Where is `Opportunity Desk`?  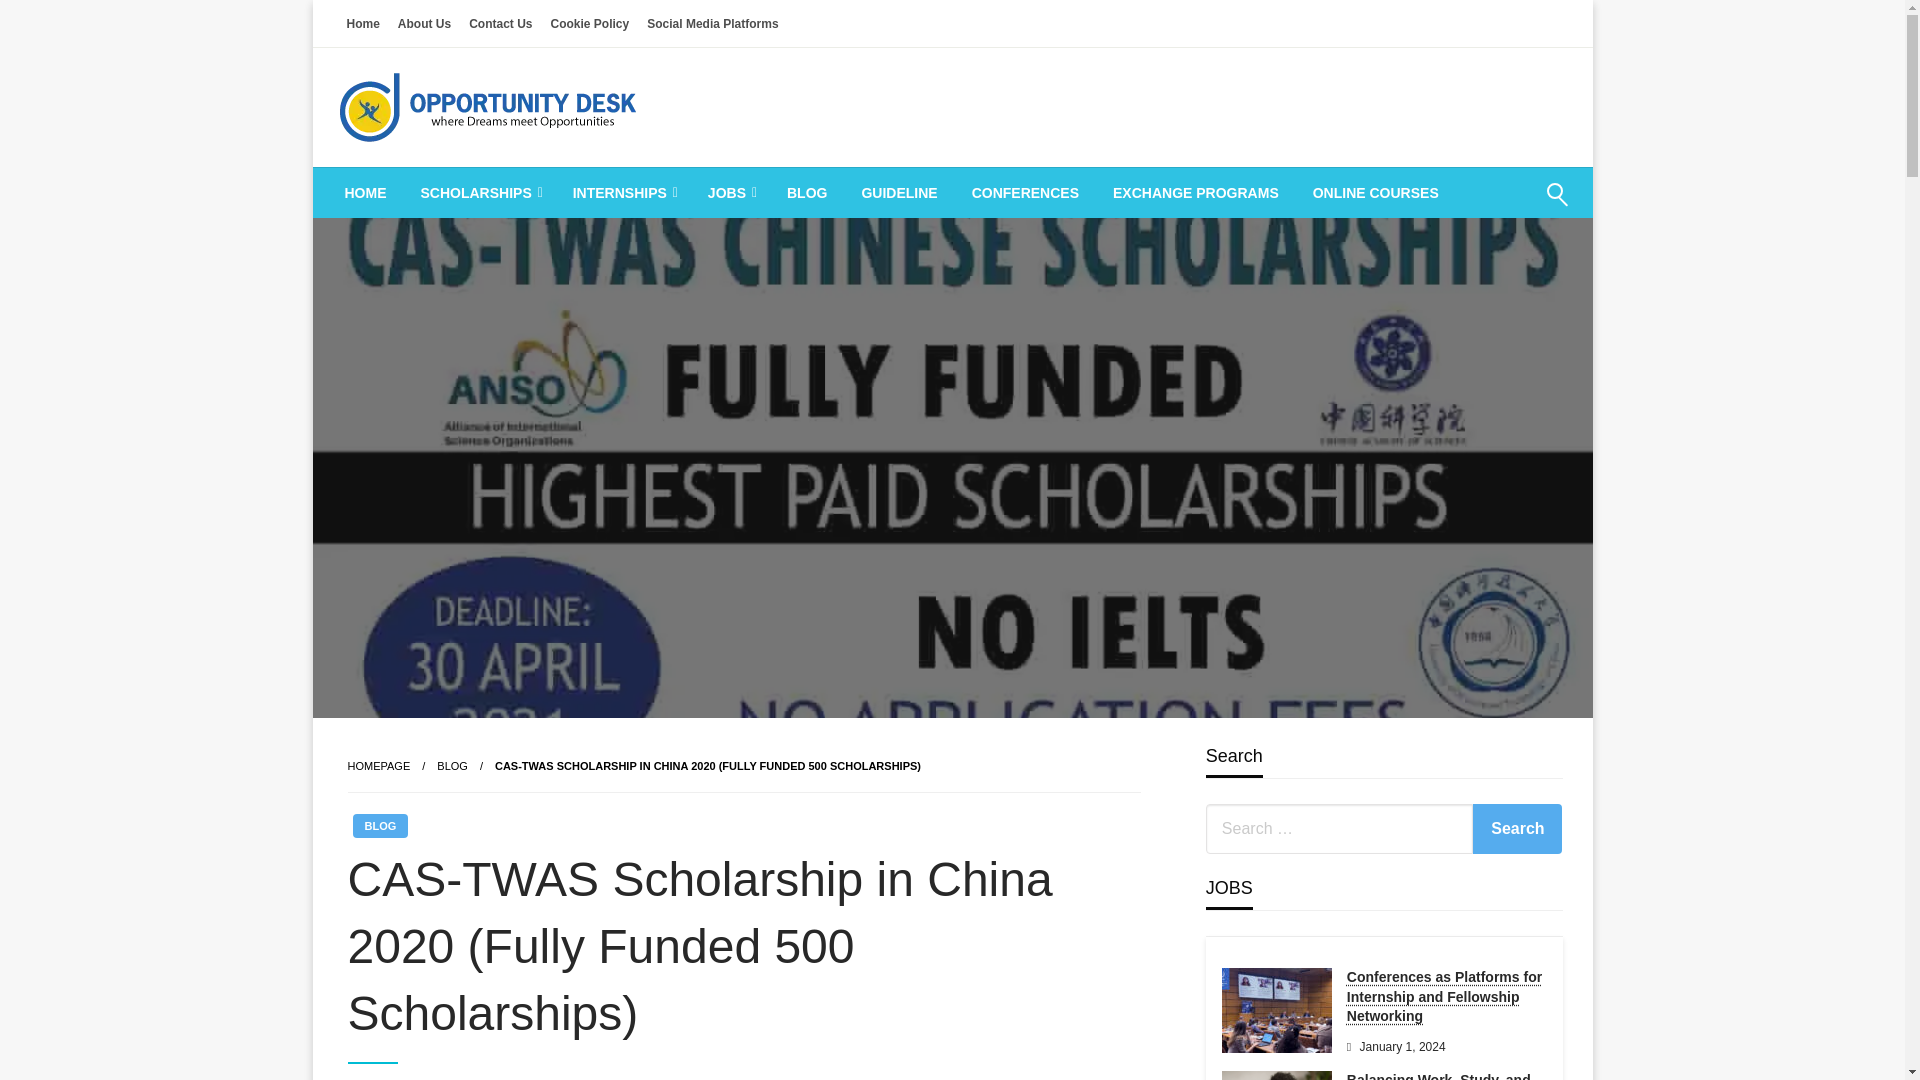
Opportunity Desk is located at coordinates (492, 192).